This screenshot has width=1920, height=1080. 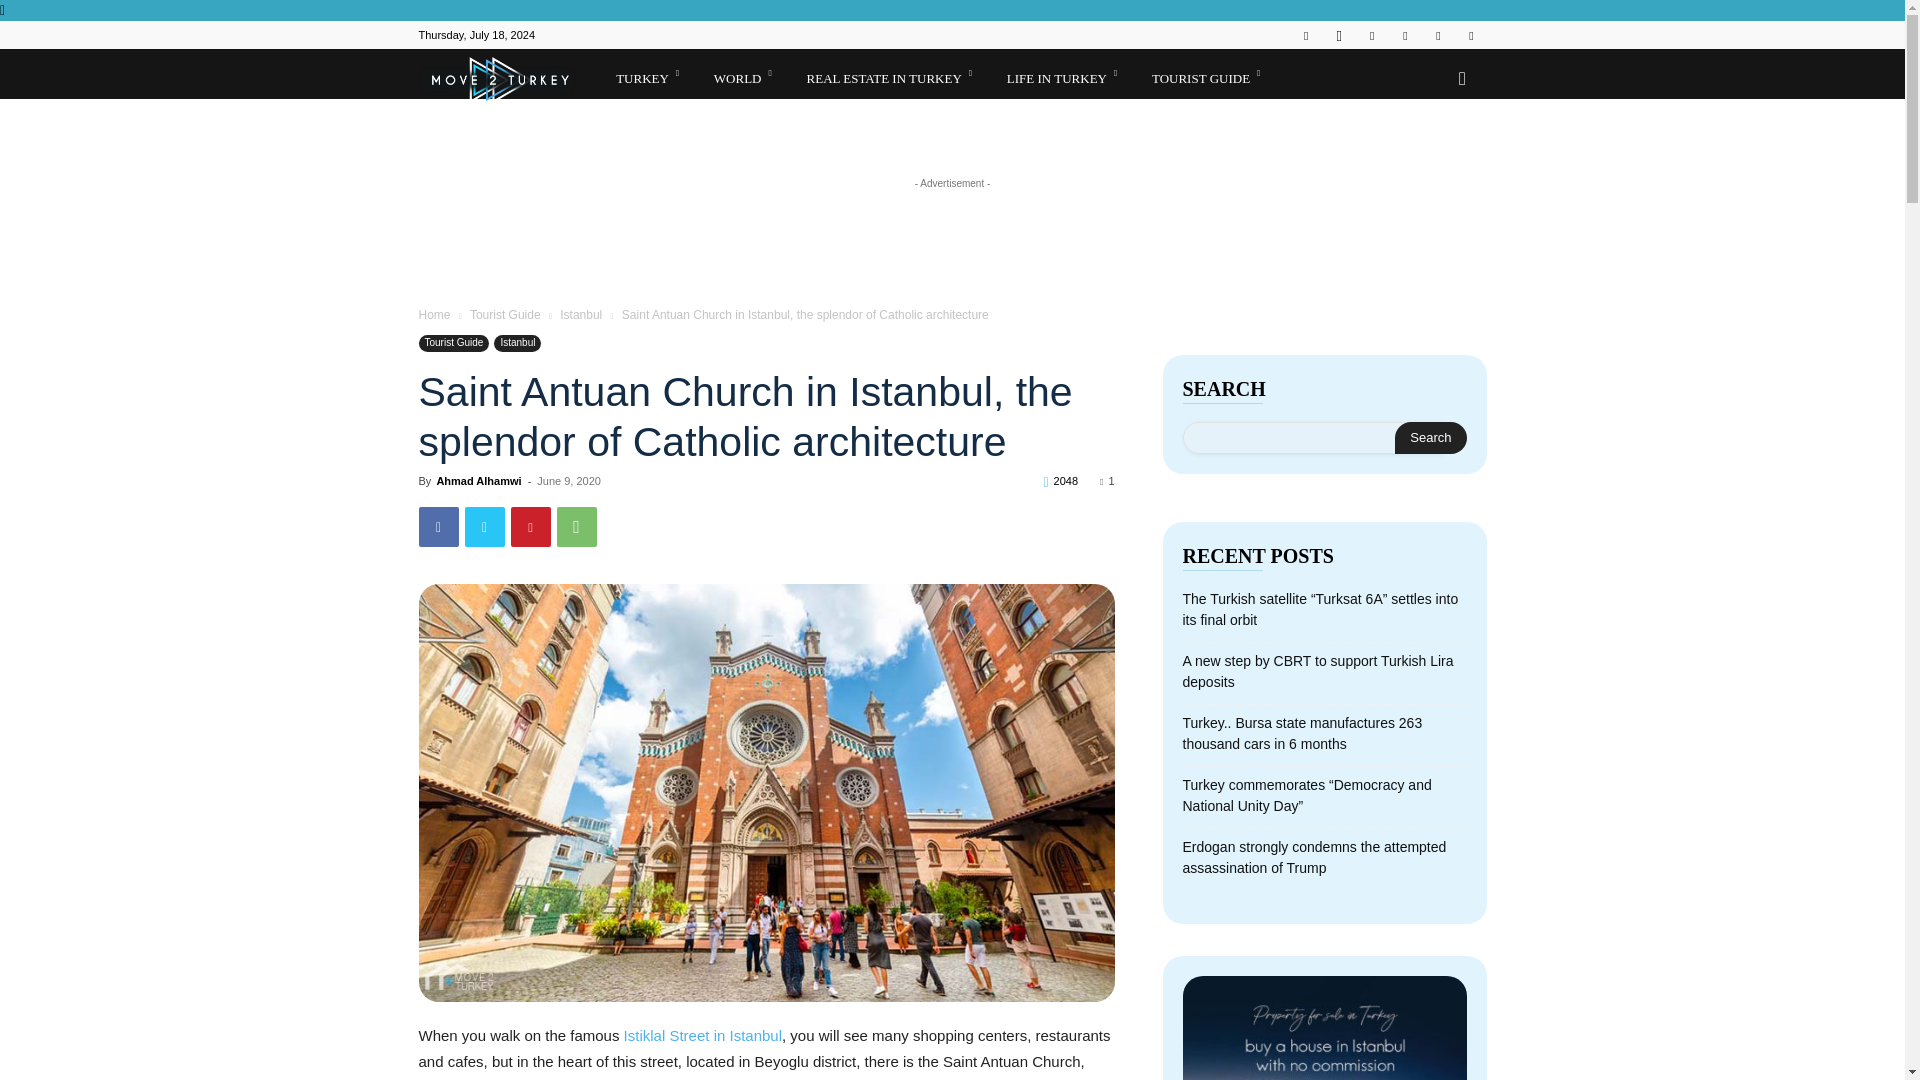 What do you see at coordinates (1338, 34) in the screenshot?
I see `Instagram` at bounding box center [1338, 34].